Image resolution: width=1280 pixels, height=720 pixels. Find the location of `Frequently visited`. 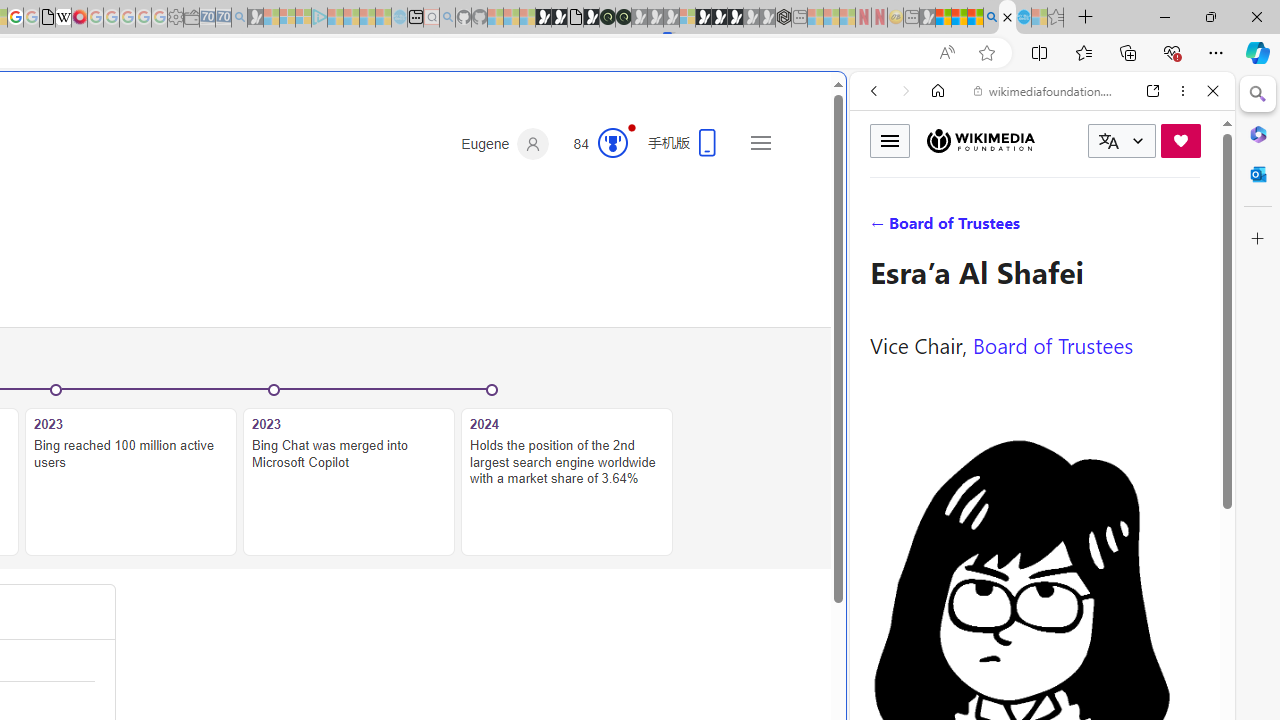

Frequently visited is located at coordinates (418, 266).